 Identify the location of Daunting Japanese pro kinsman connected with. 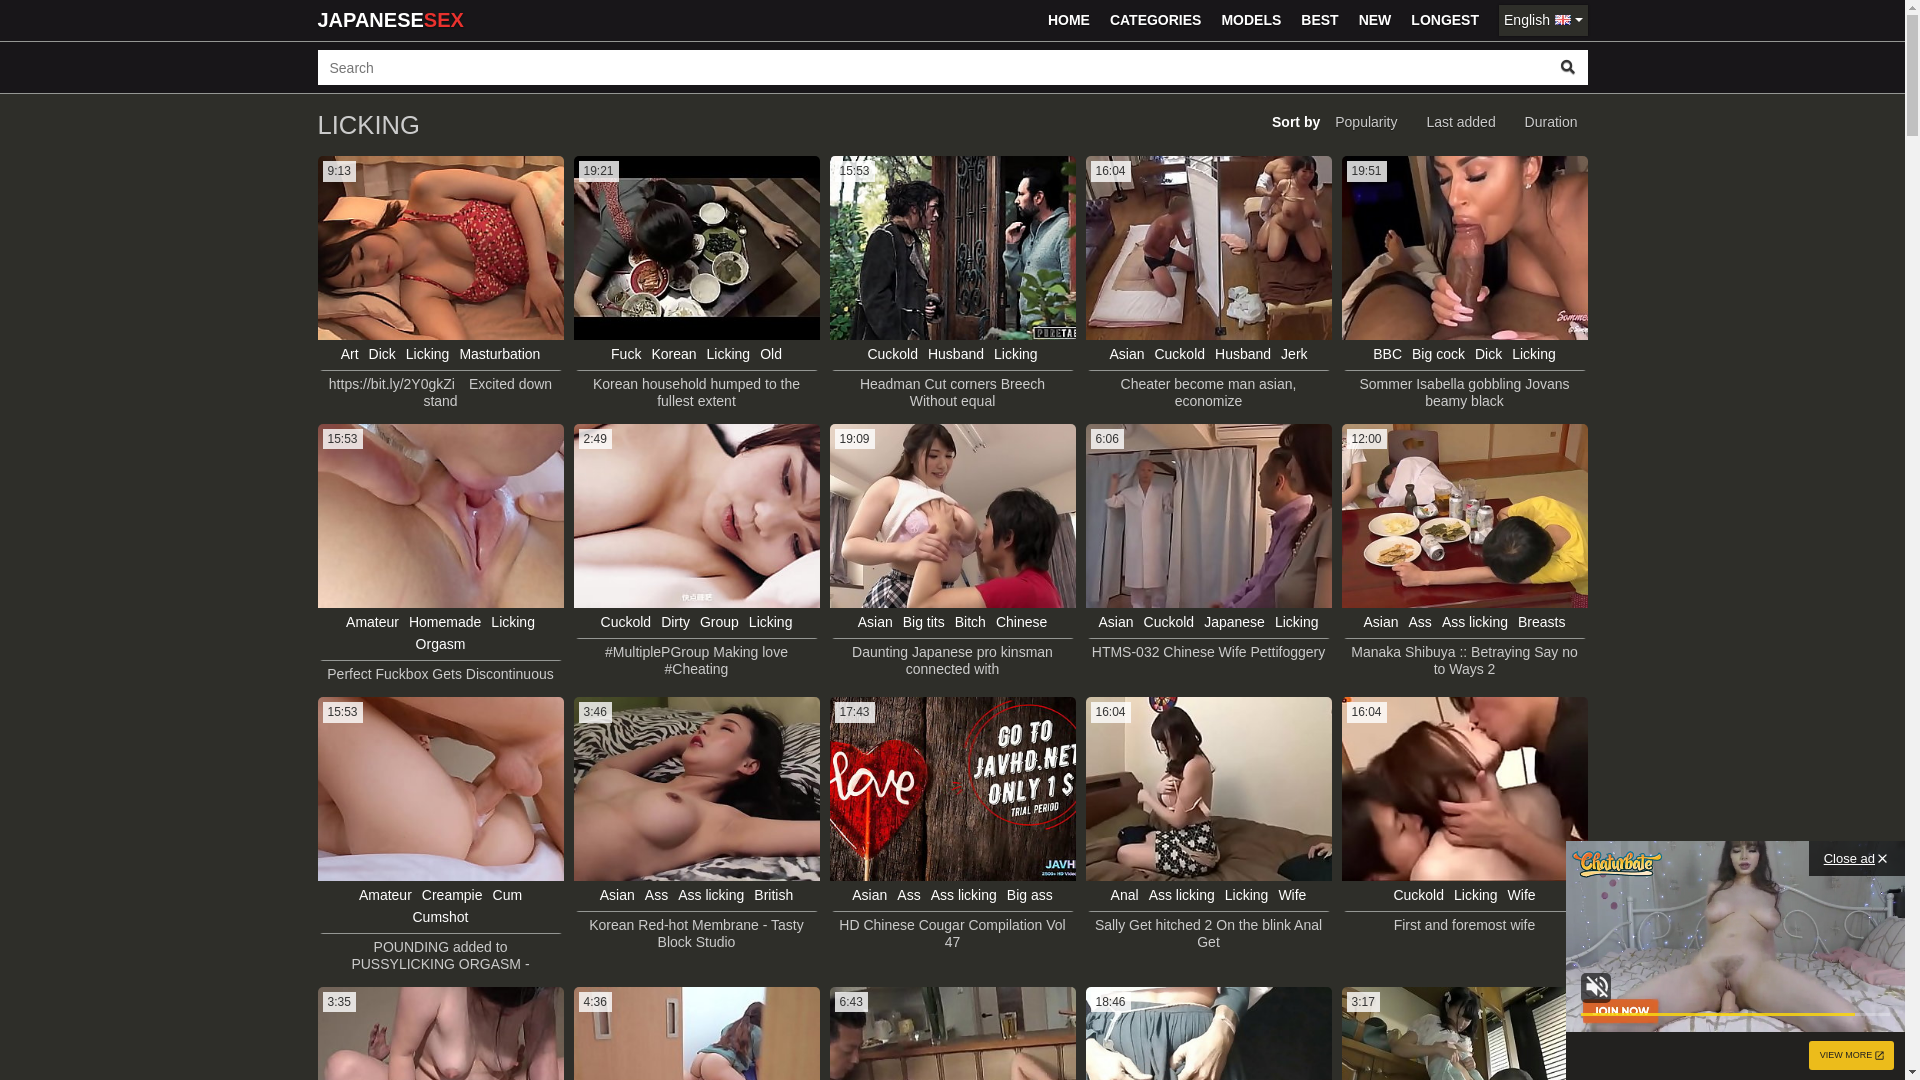
(952, 661).